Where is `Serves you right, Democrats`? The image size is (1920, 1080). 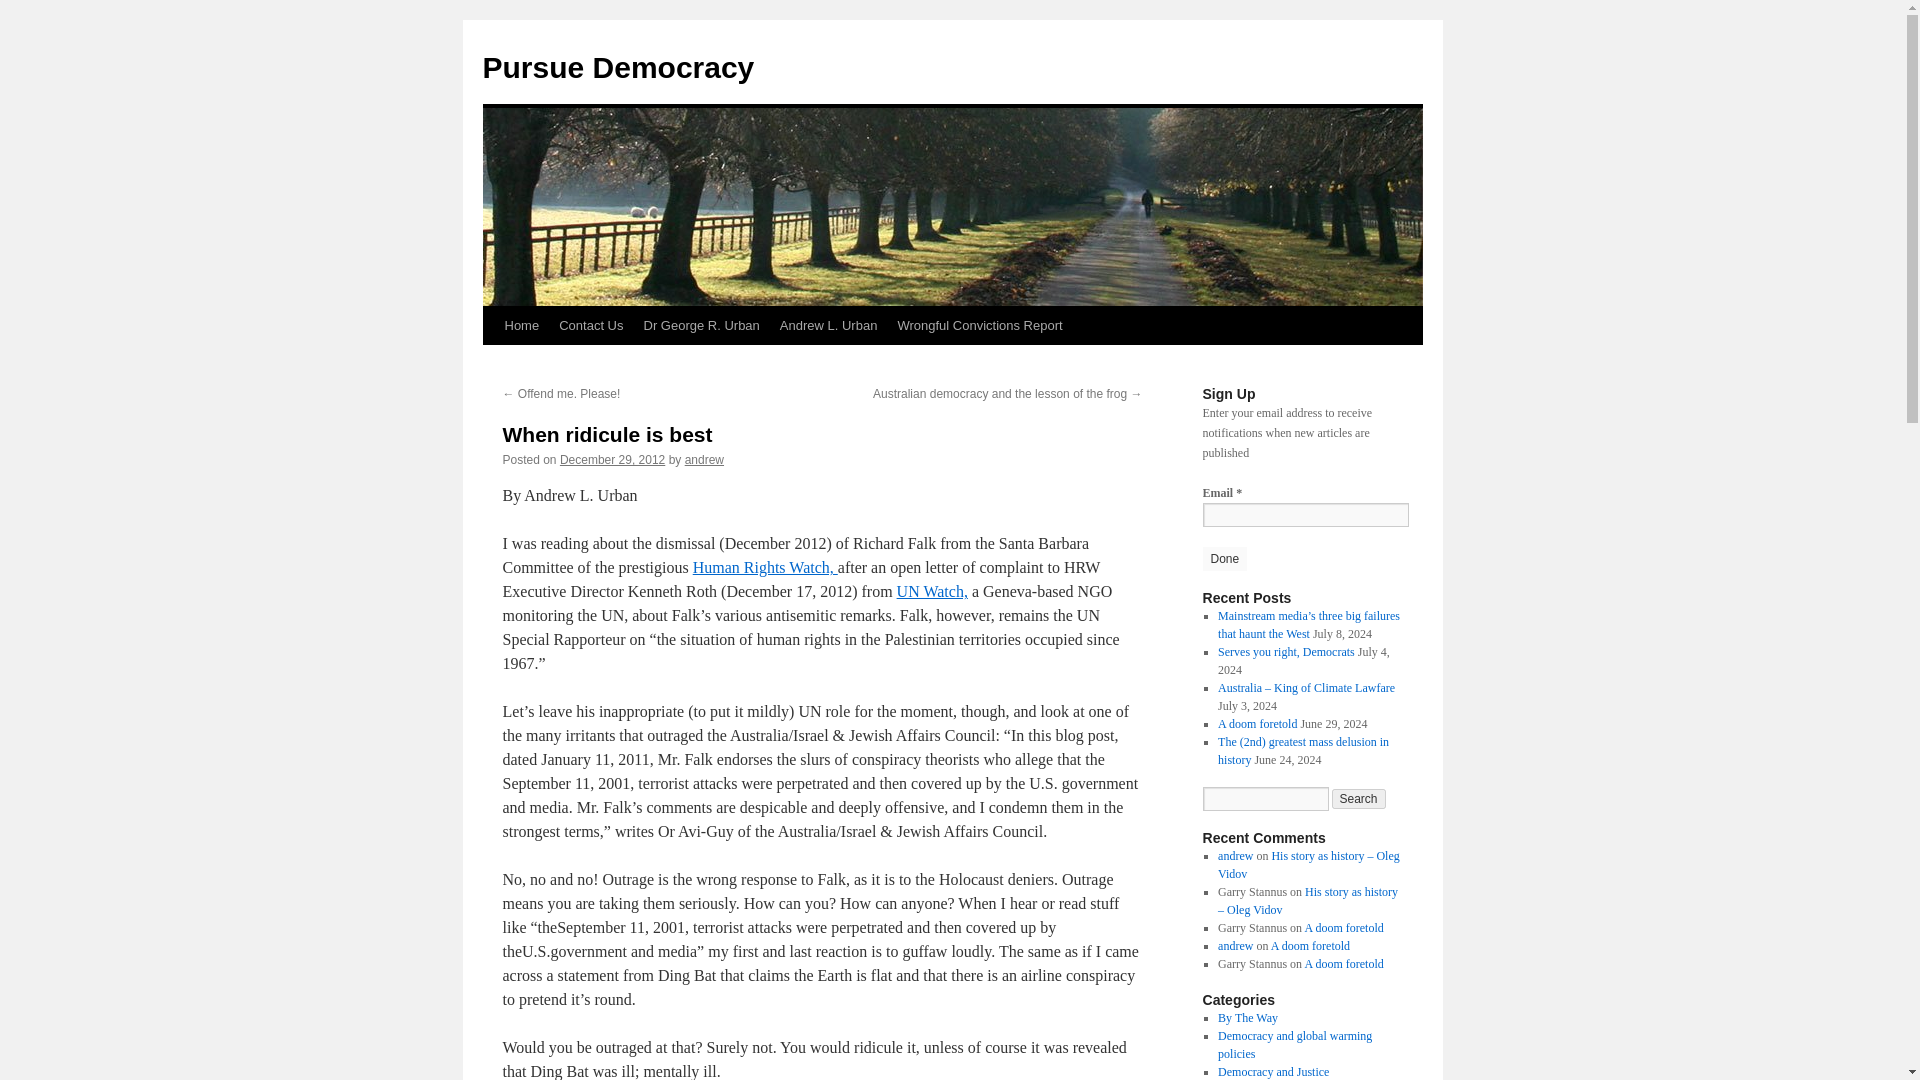 Serves you right, Democrats is located at coordinates (1286, 651).